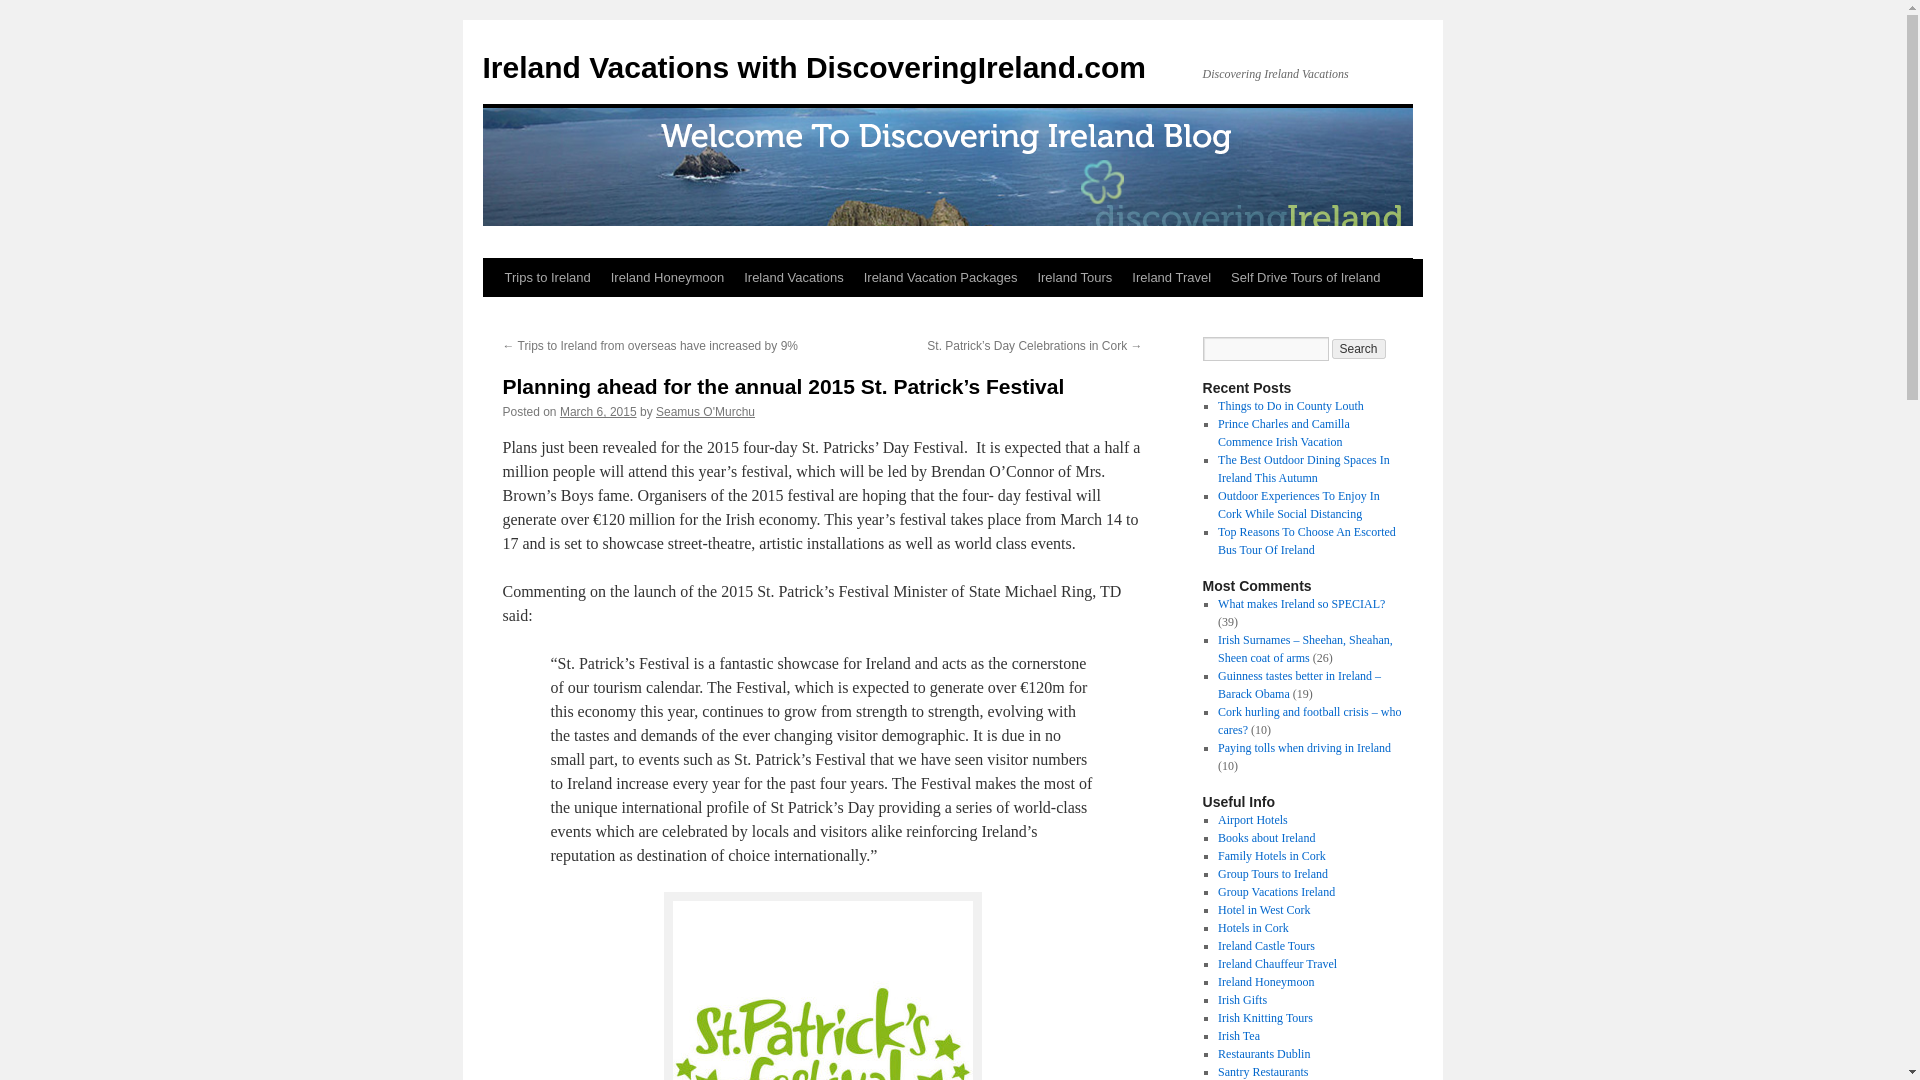 The height and width of the screenshot is (1080, 1920). I want to click on Ireland Vacations, so click(794, 278).